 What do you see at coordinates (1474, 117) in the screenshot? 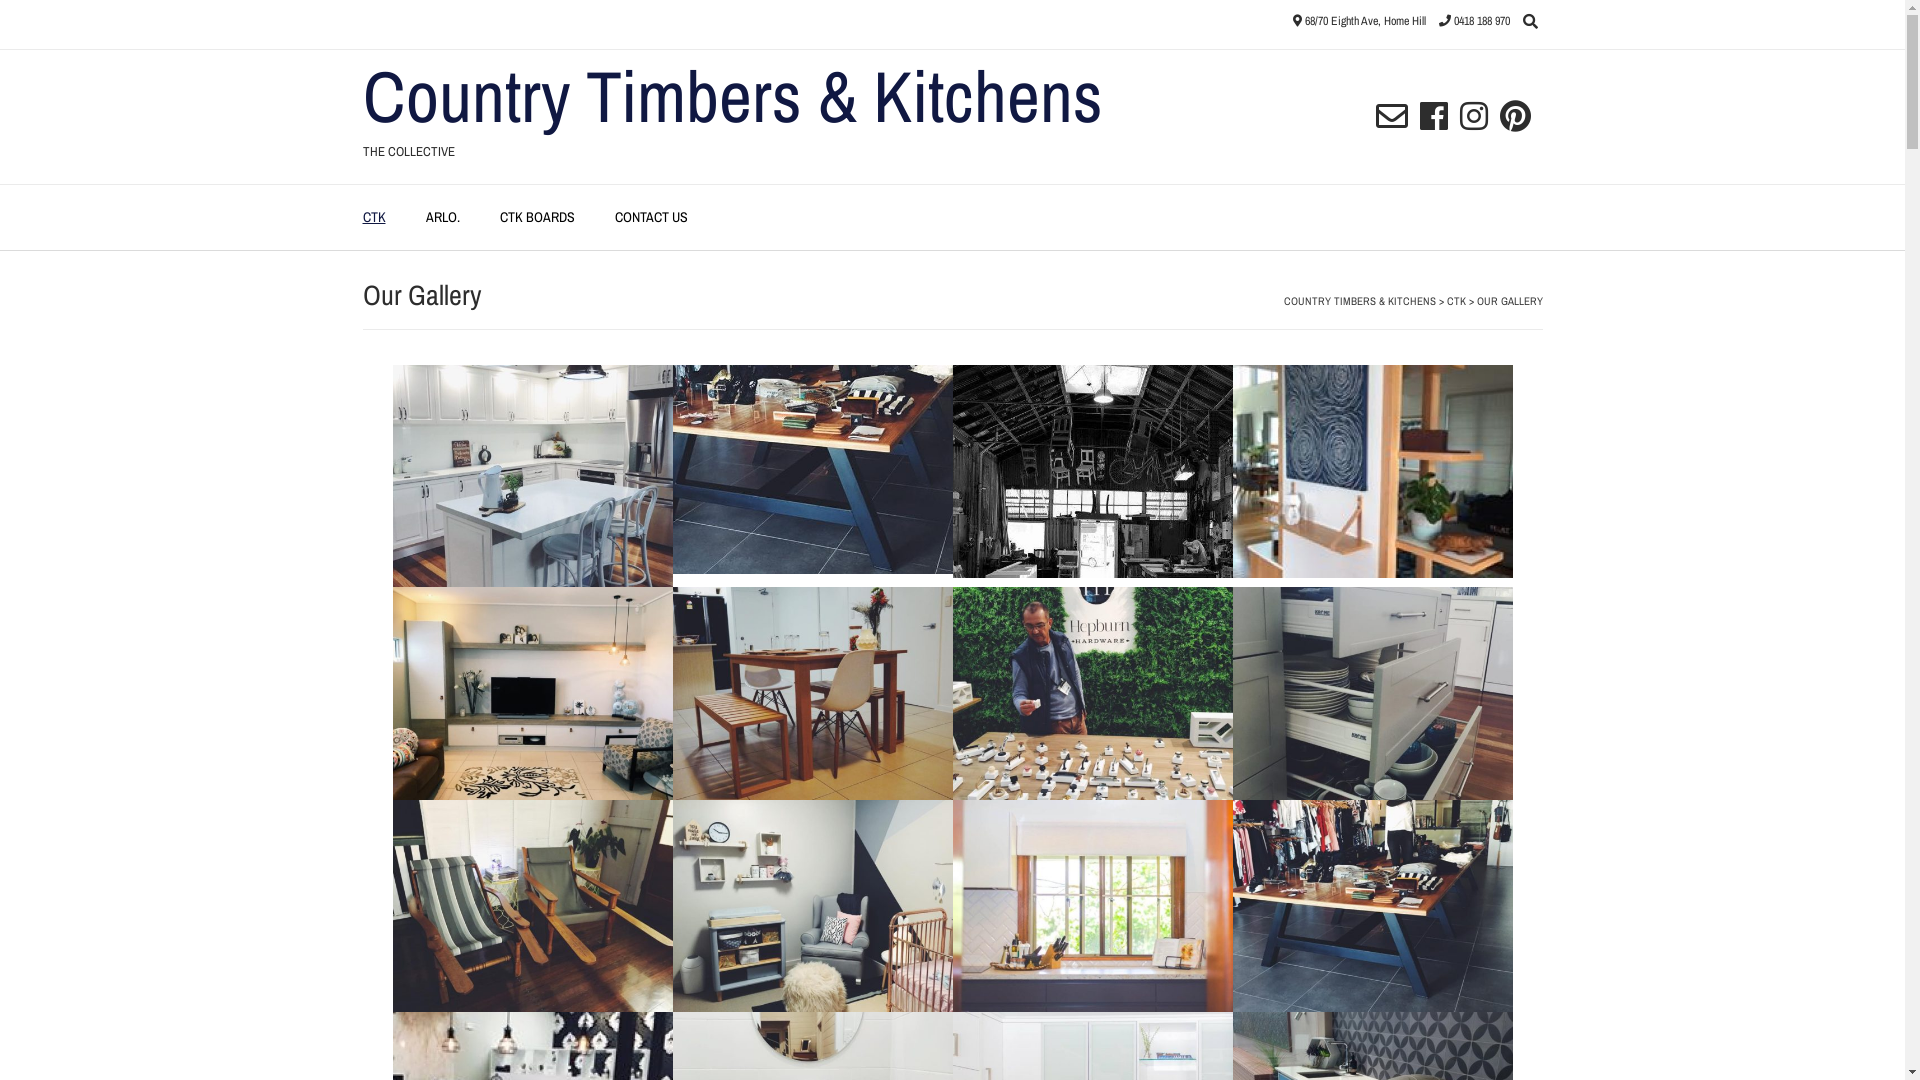
I see `Follow Us on Instagram` at bounding box center [1474, 117].